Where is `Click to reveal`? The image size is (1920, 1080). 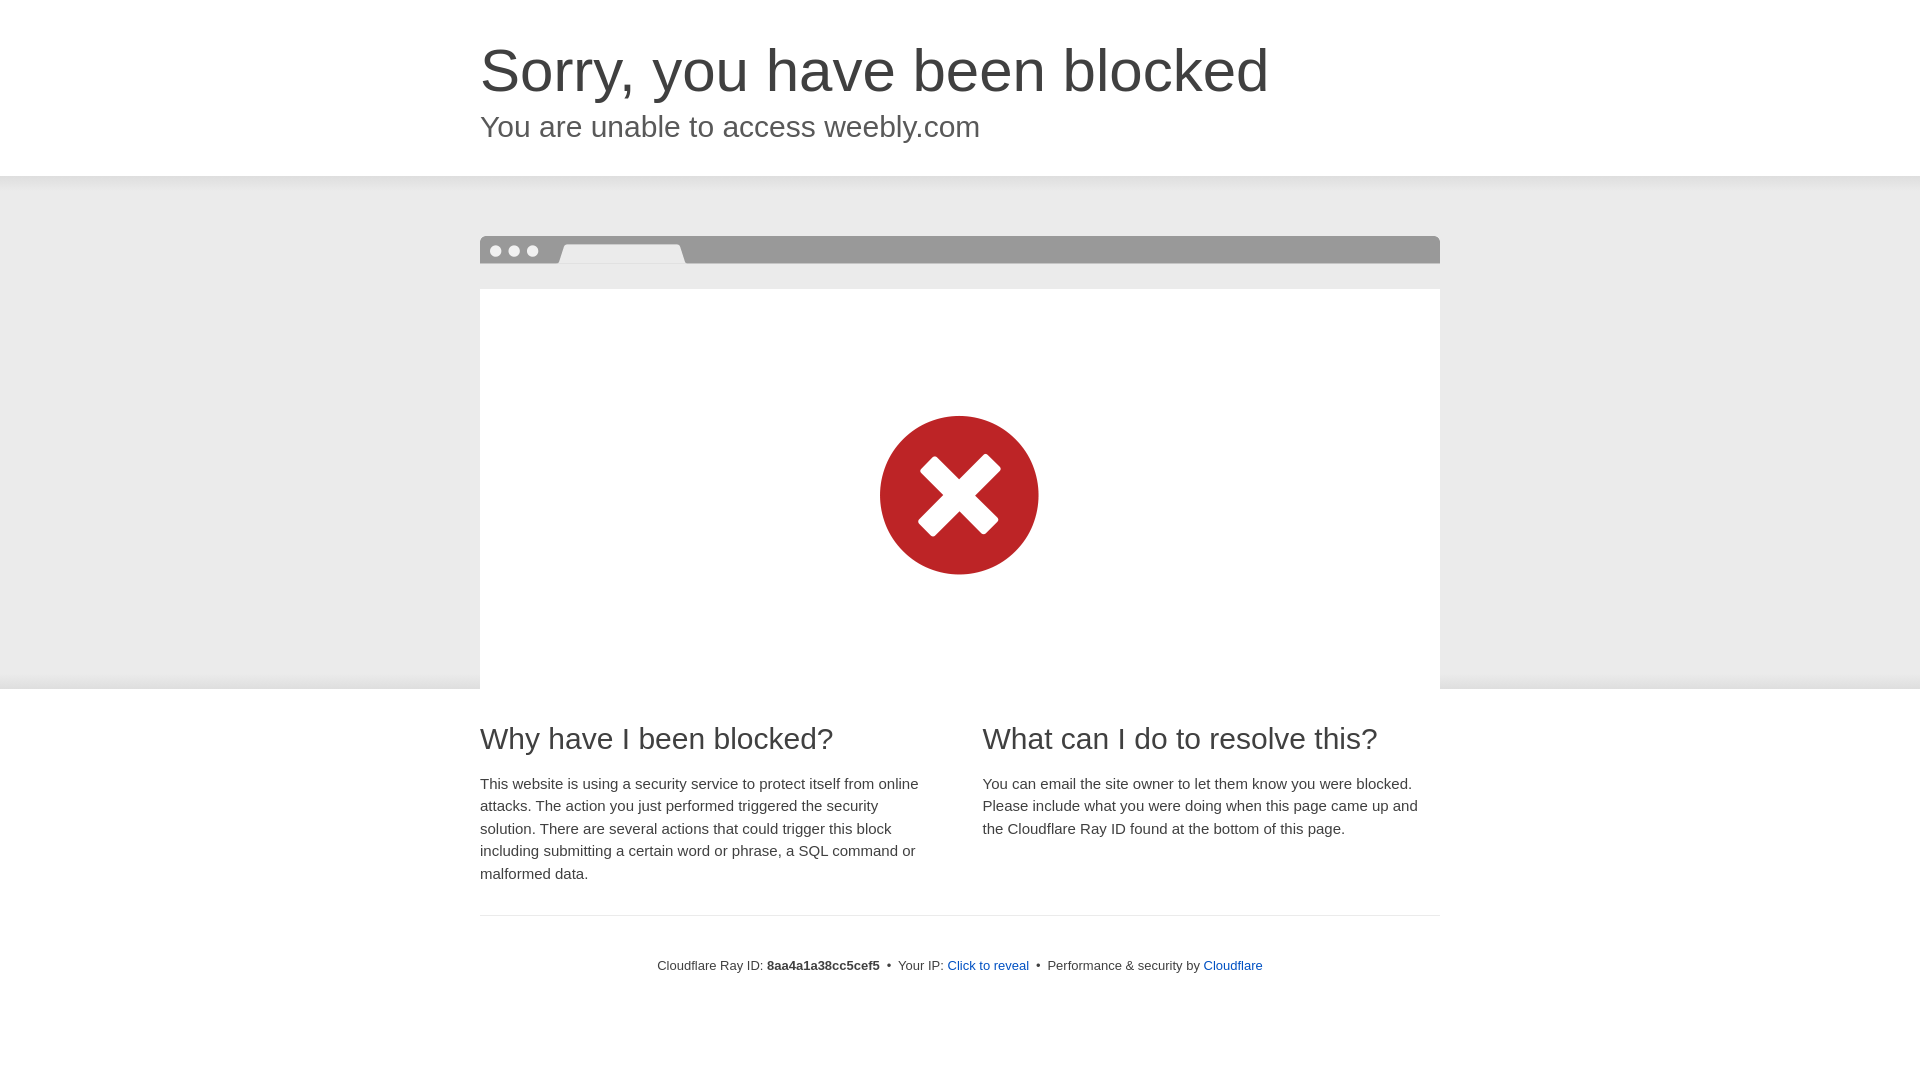 Click to reveal is located at coordinates (988, 966).